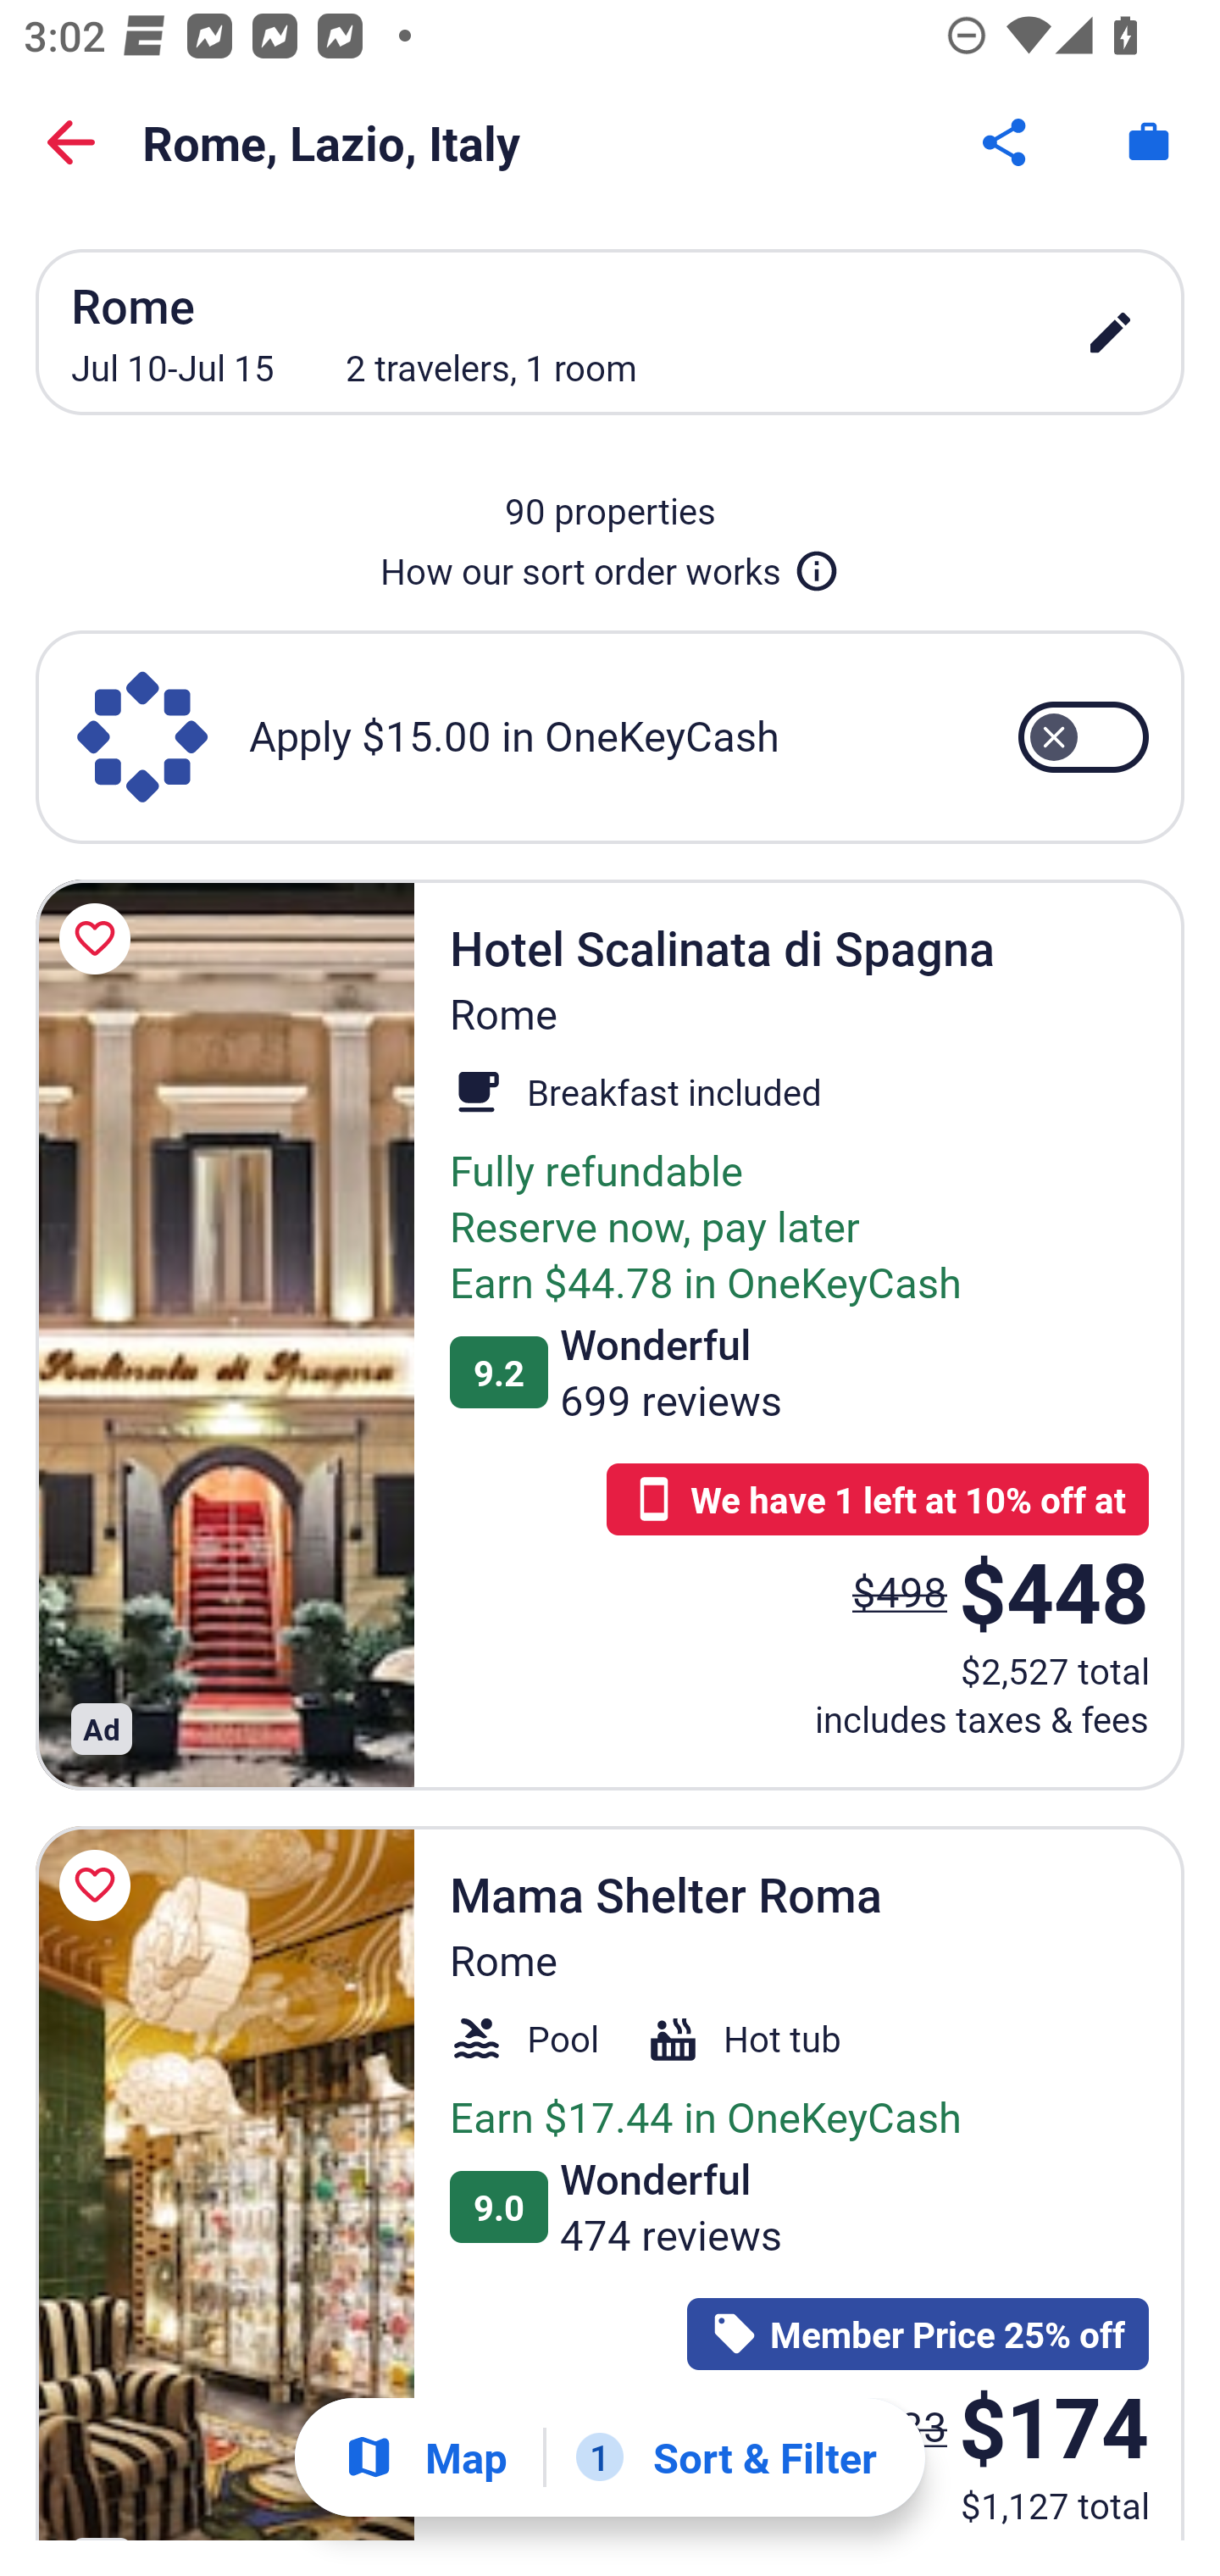 Image resolution: width=1220 pixels, height=2576 pixels. What do you see at coordinates (100, 939) in the screenshot?
I see `Save Hotel Scalinata di Spagna to a trip` at bounding box center [100, 939].